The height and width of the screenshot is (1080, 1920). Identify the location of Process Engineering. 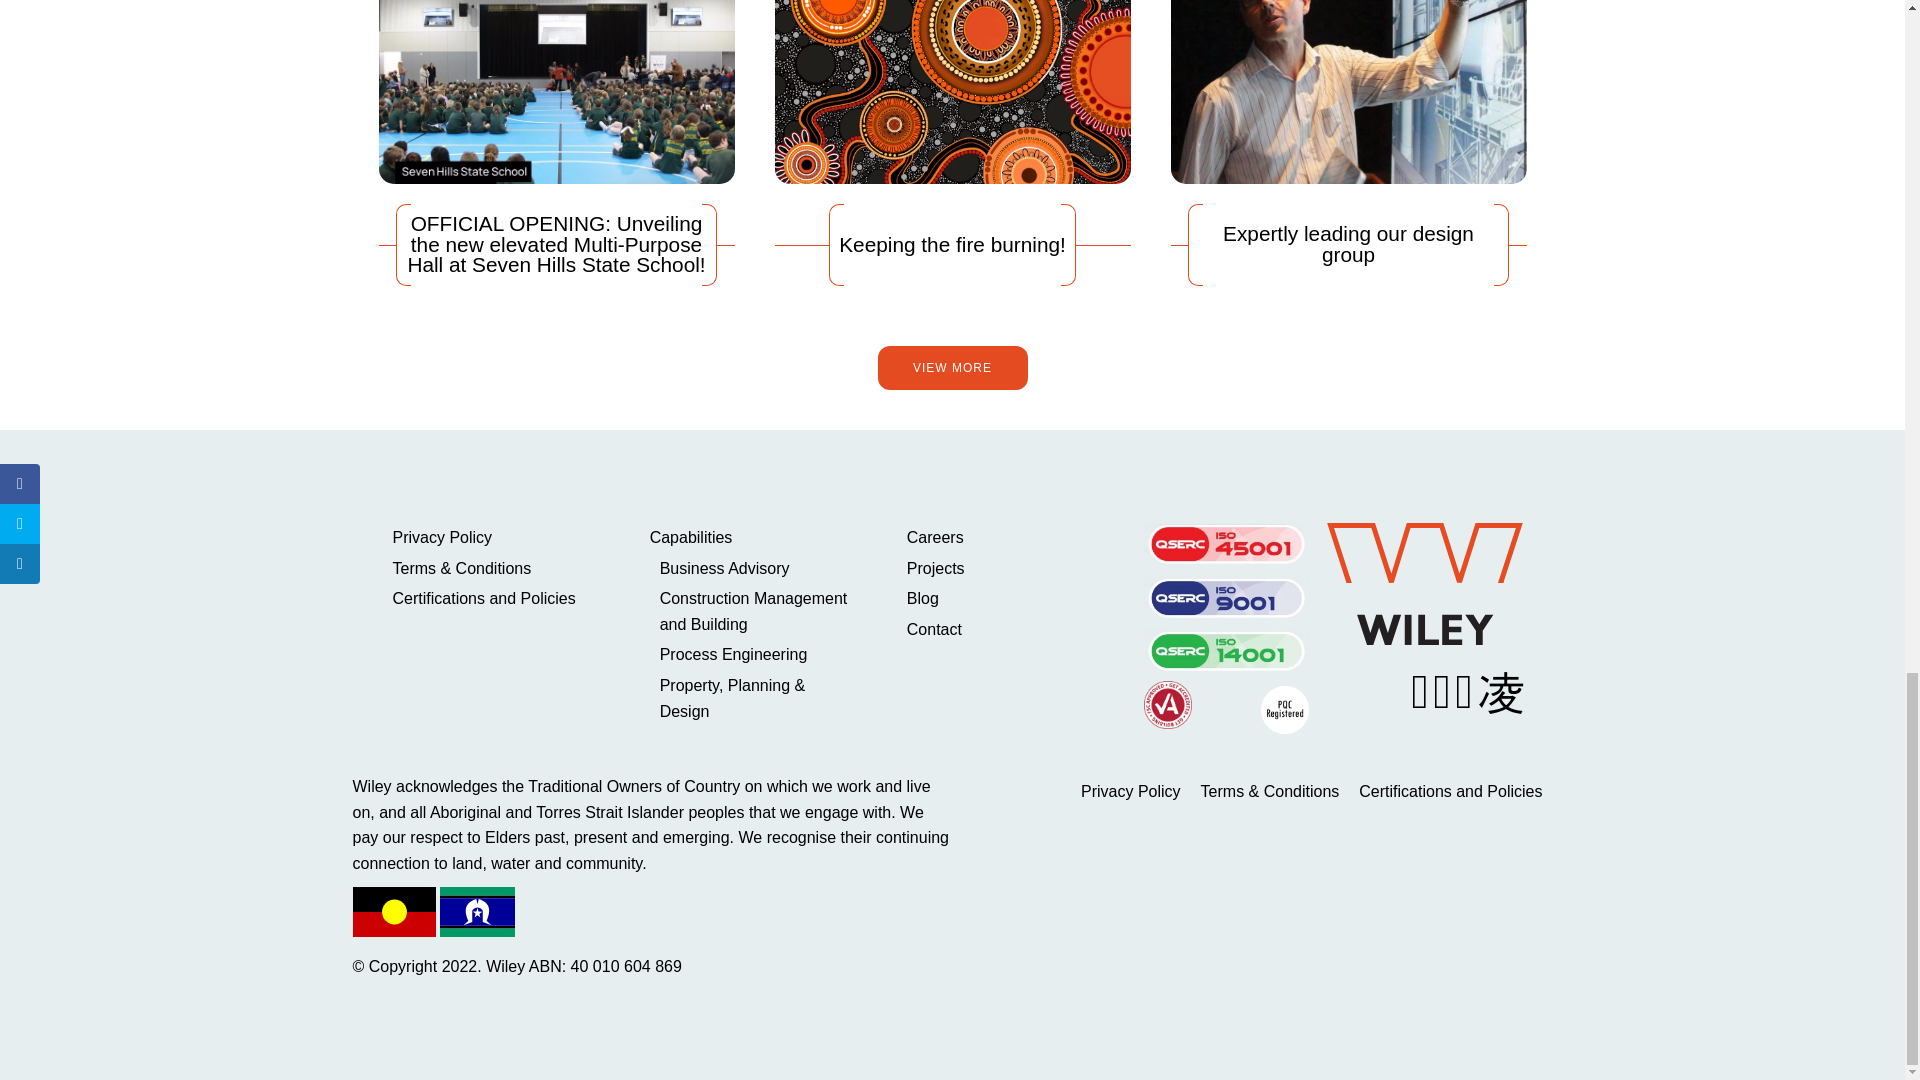
(758, 654).